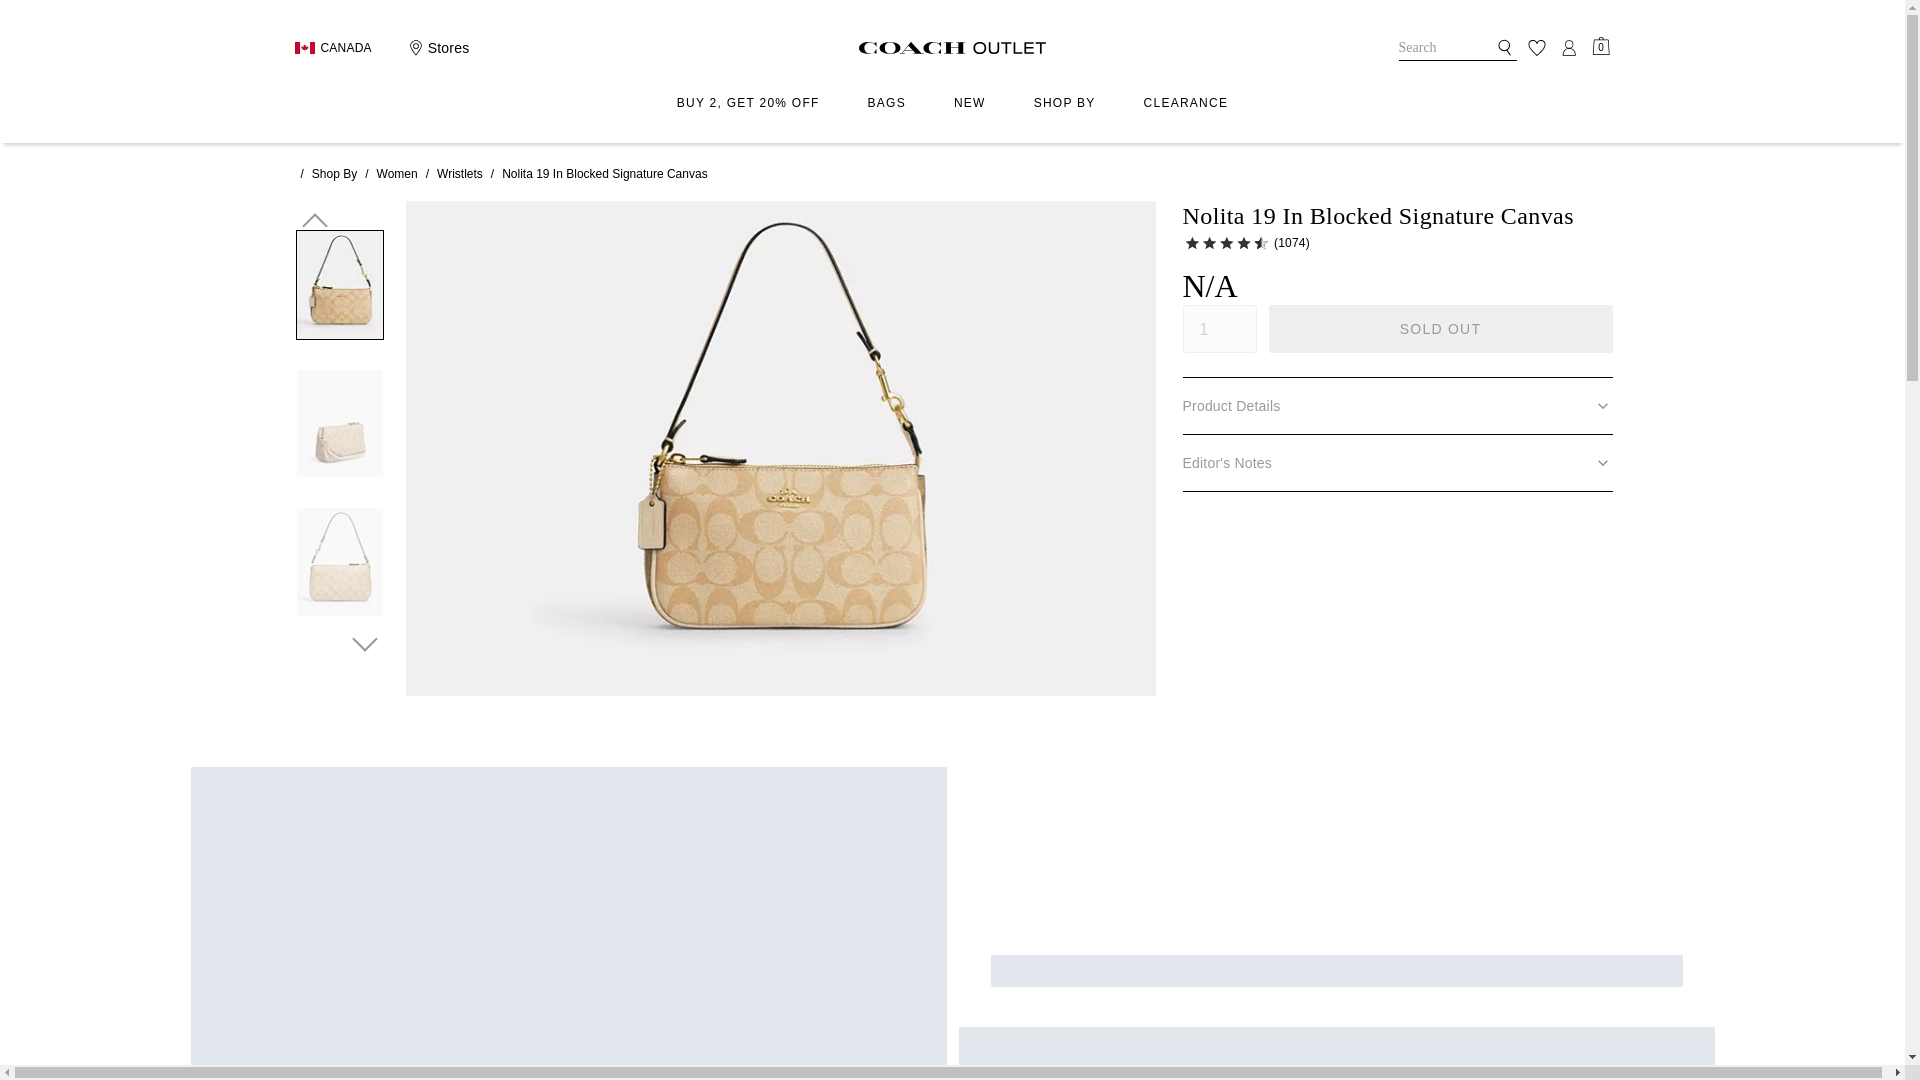  I want to click on Shop By, so click(334, 174).